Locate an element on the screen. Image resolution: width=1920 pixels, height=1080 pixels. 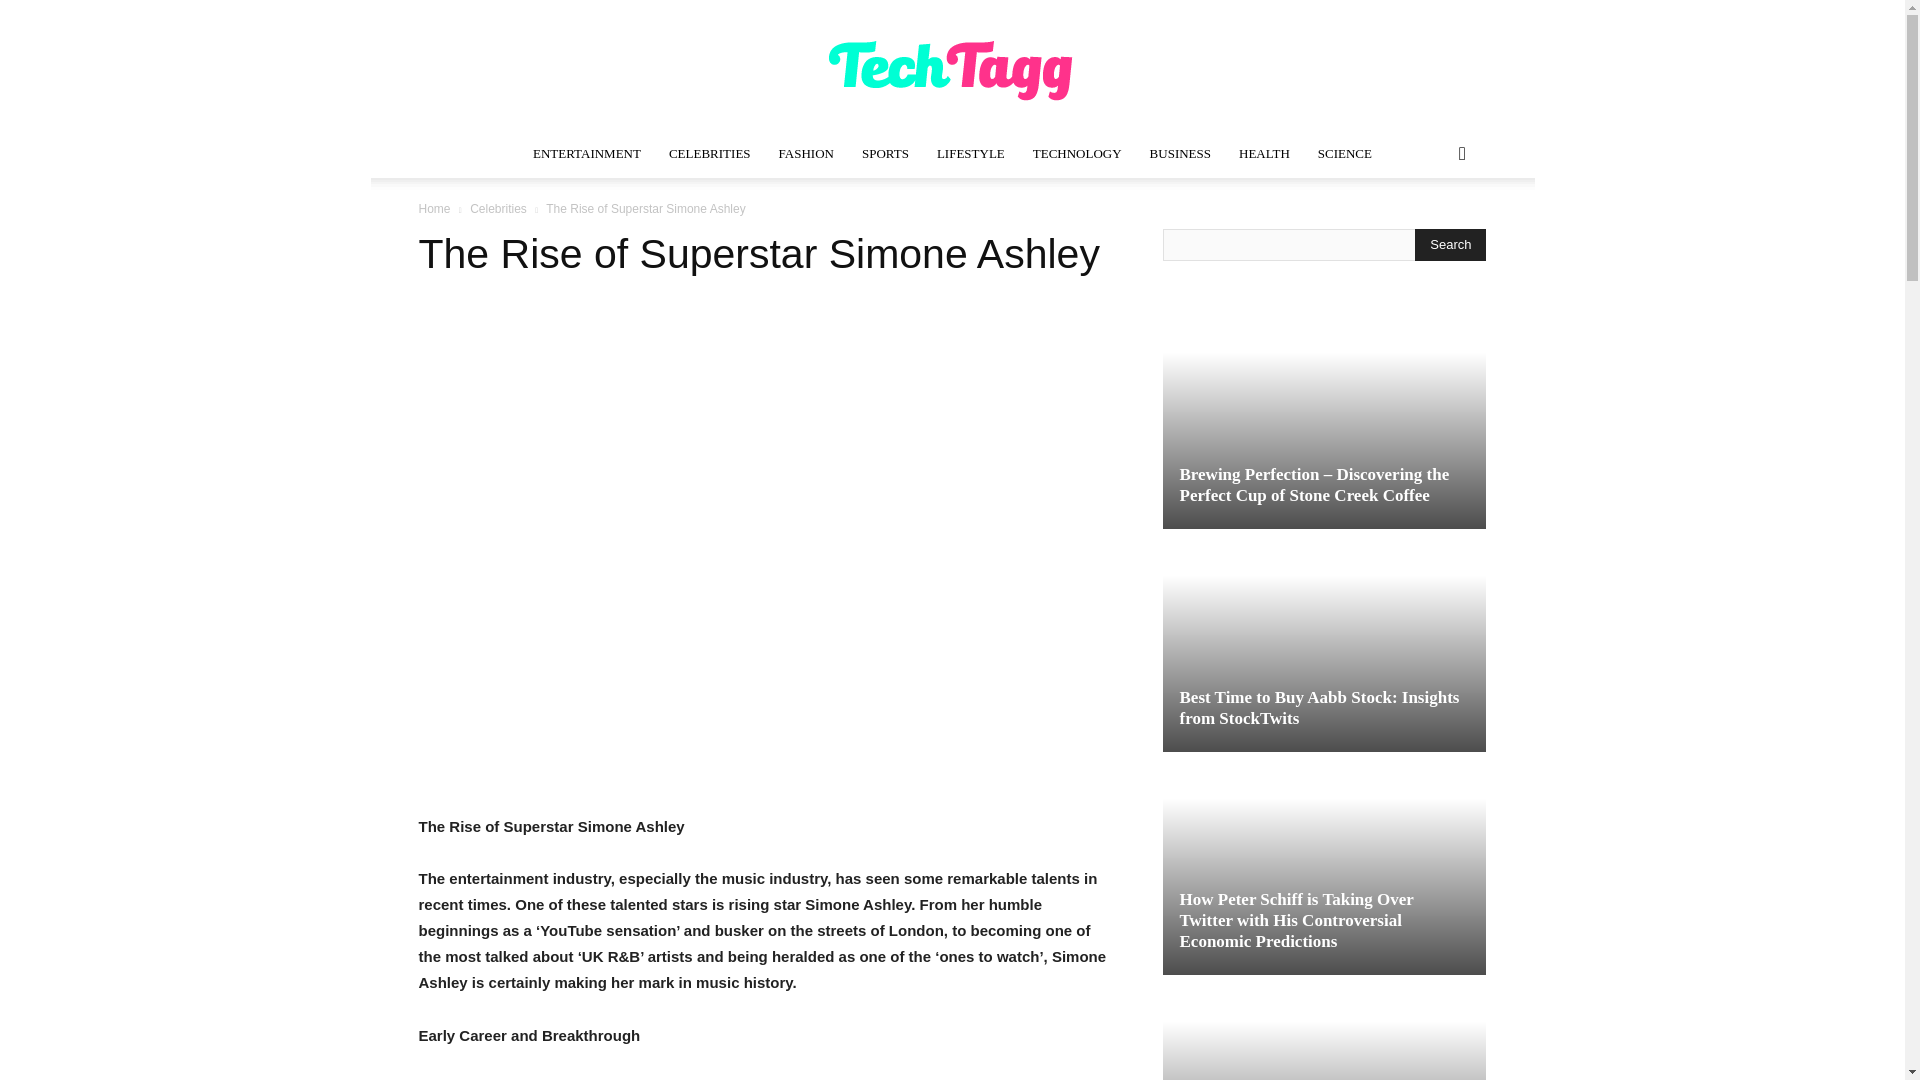
Search is located at coordinates (1430, 234).